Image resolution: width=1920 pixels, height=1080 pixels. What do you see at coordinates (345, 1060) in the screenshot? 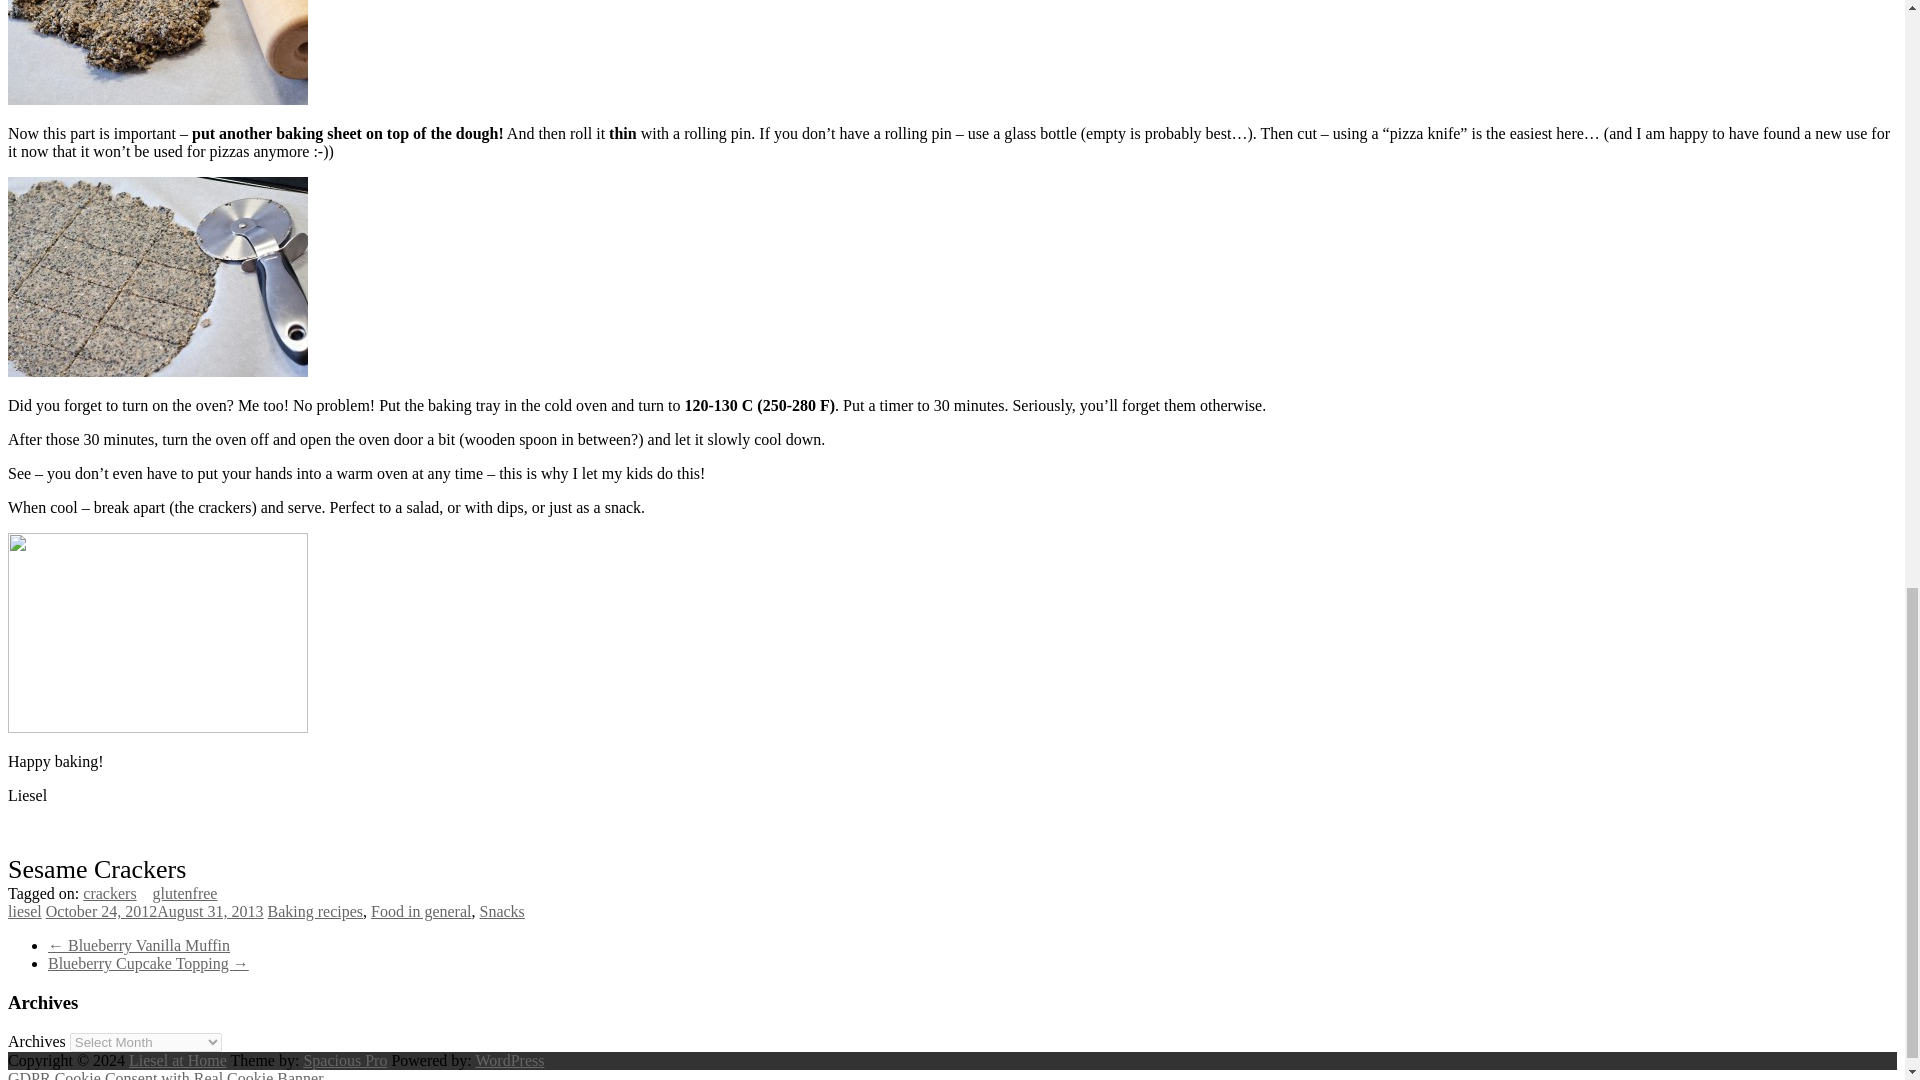
I see `Spacious Pro` at bounding box center [345, 1060].